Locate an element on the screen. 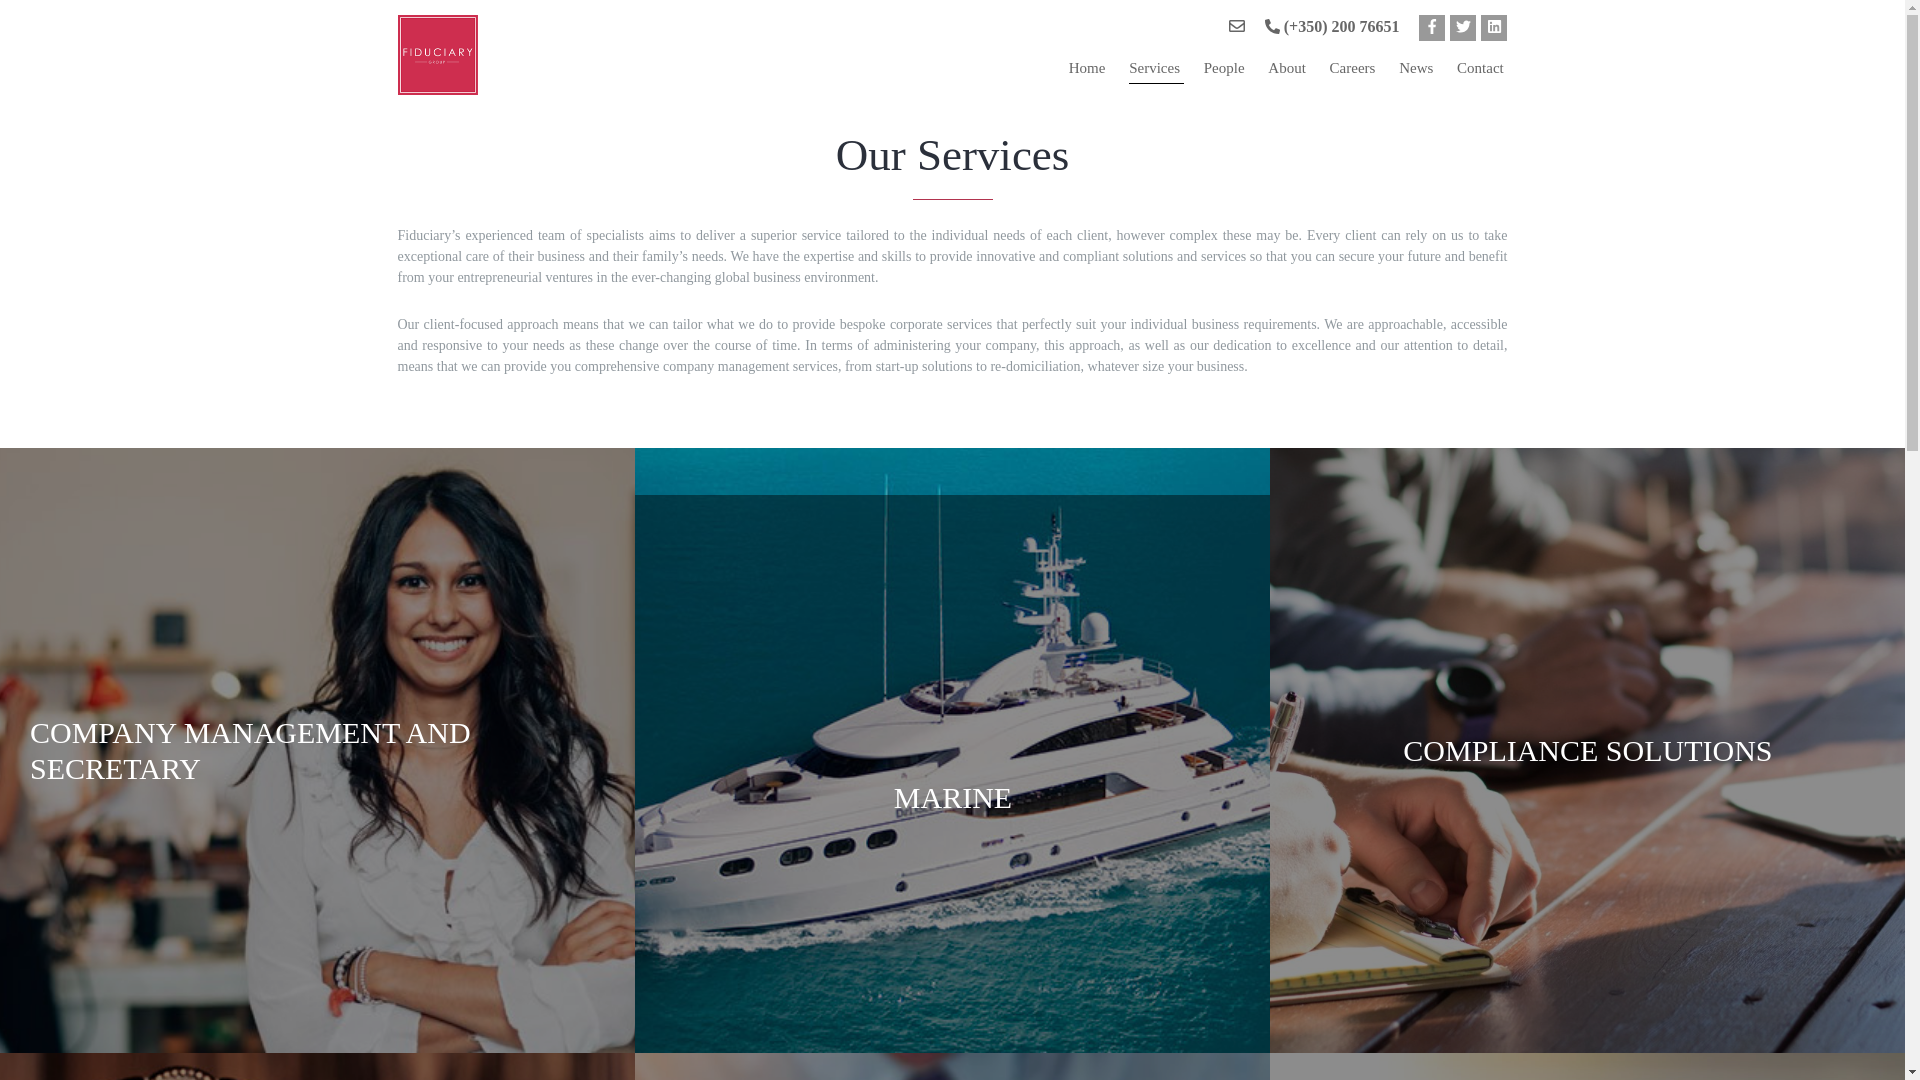 The image size is (1920, 1080). Follow Us on Facebook is located at coordinates (1432, 28).